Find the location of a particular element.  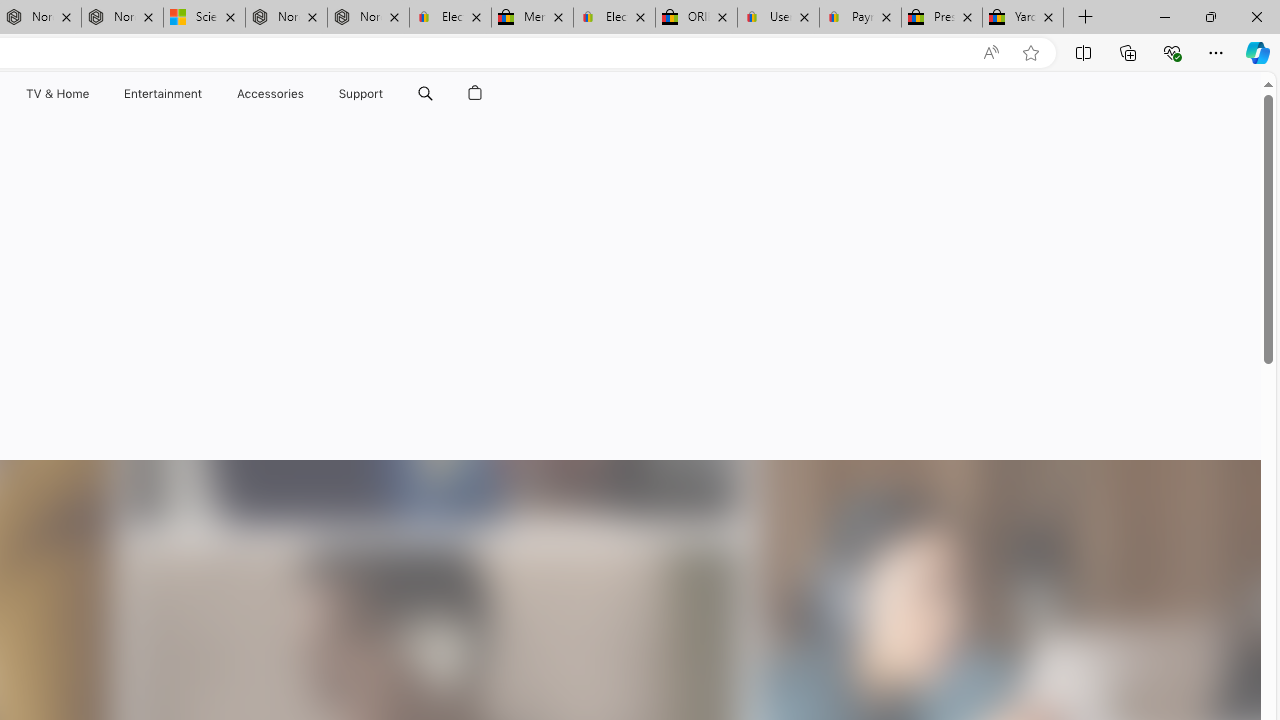

TV and Home menu is located at coordinates (92, 94).